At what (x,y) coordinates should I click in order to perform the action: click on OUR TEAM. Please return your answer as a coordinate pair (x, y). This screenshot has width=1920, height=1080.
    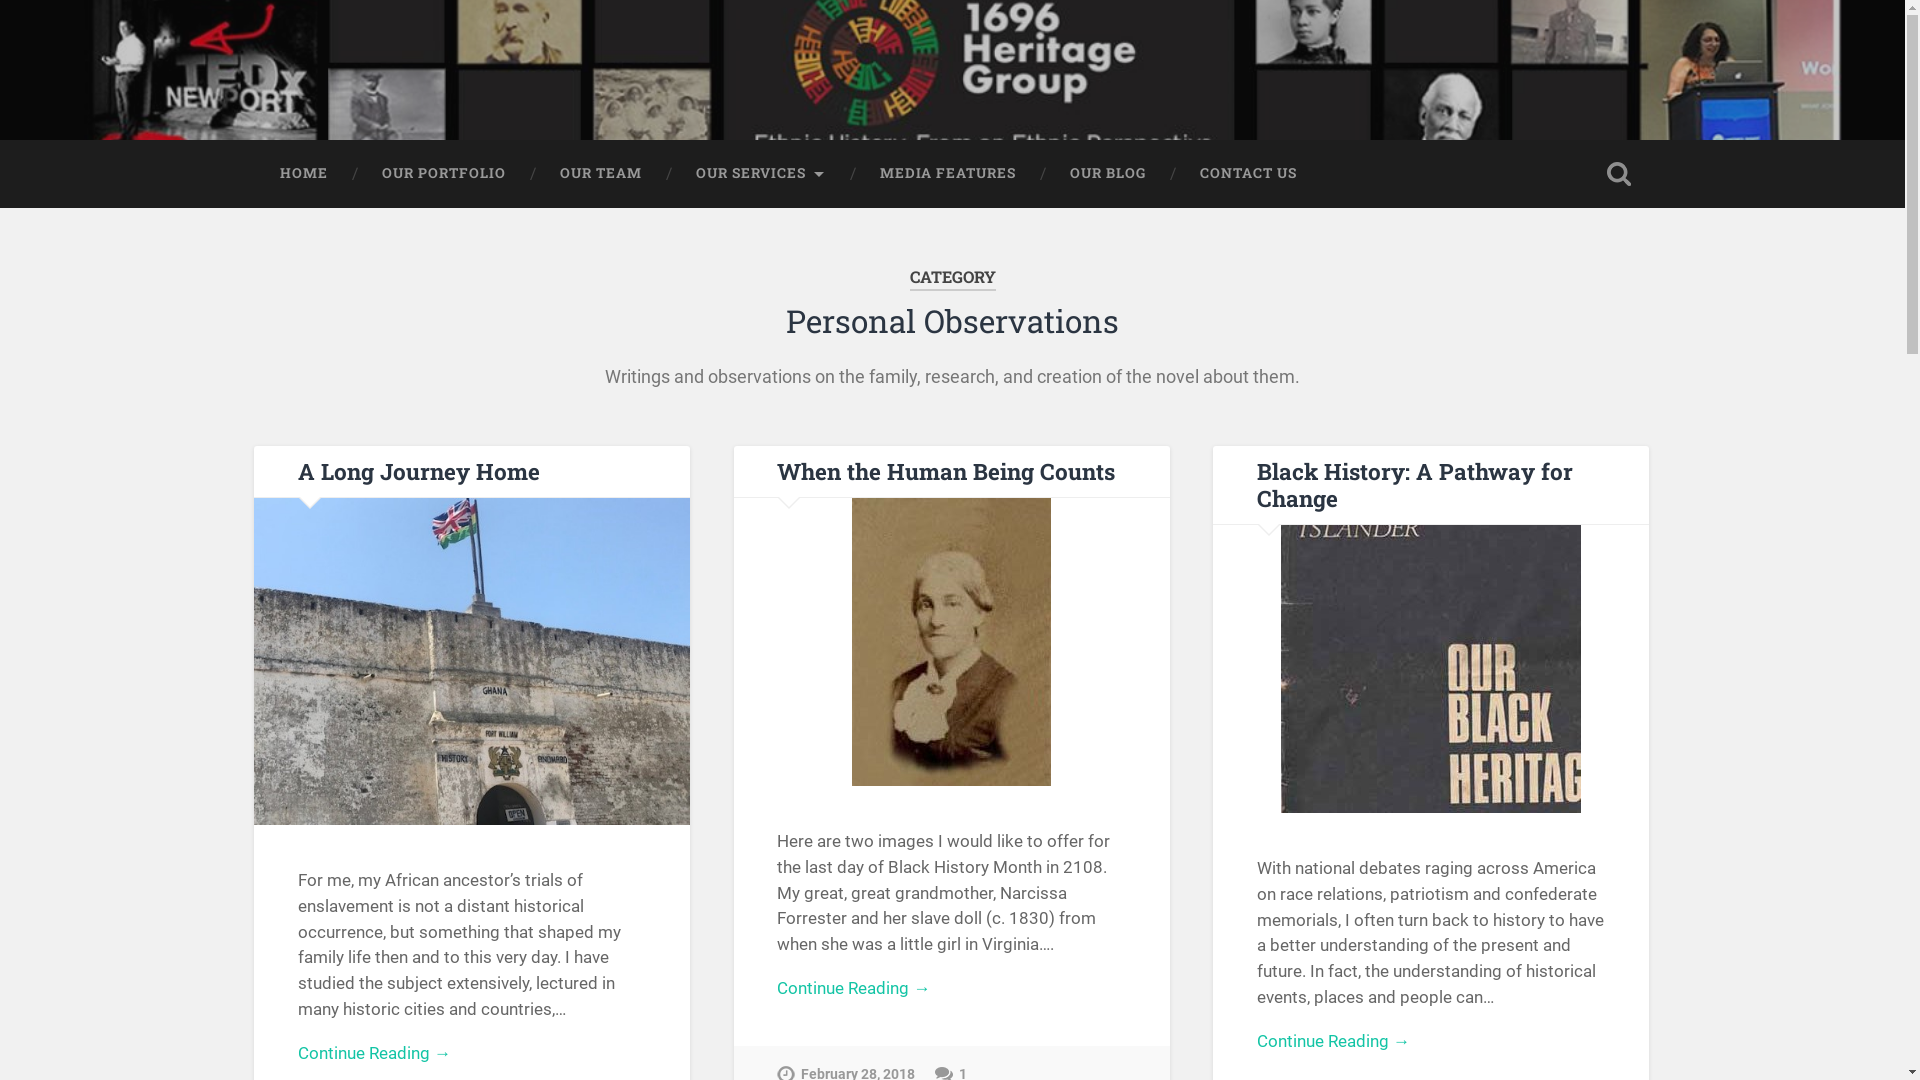
    Looking at the image, I should click on (600, 174).